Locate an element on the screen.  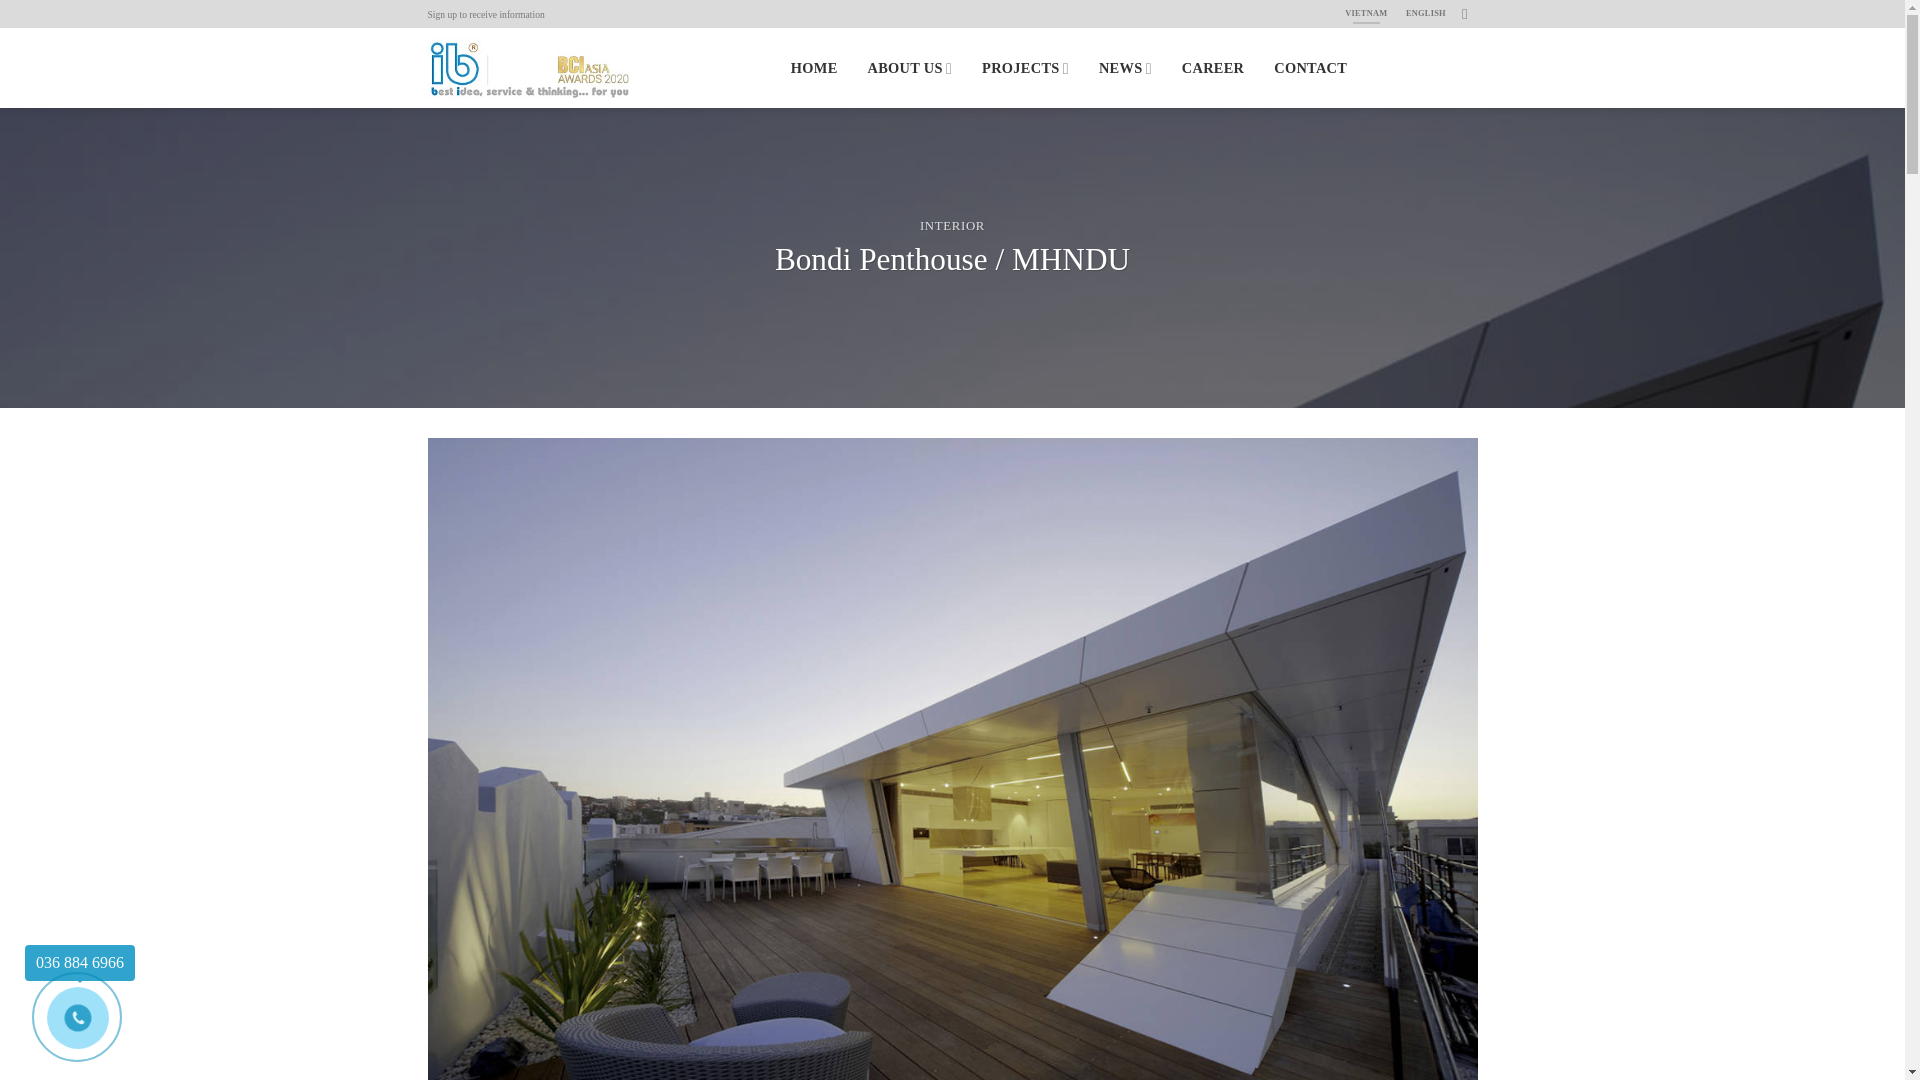
VIETNAM is located at coordinates (1366, 14).